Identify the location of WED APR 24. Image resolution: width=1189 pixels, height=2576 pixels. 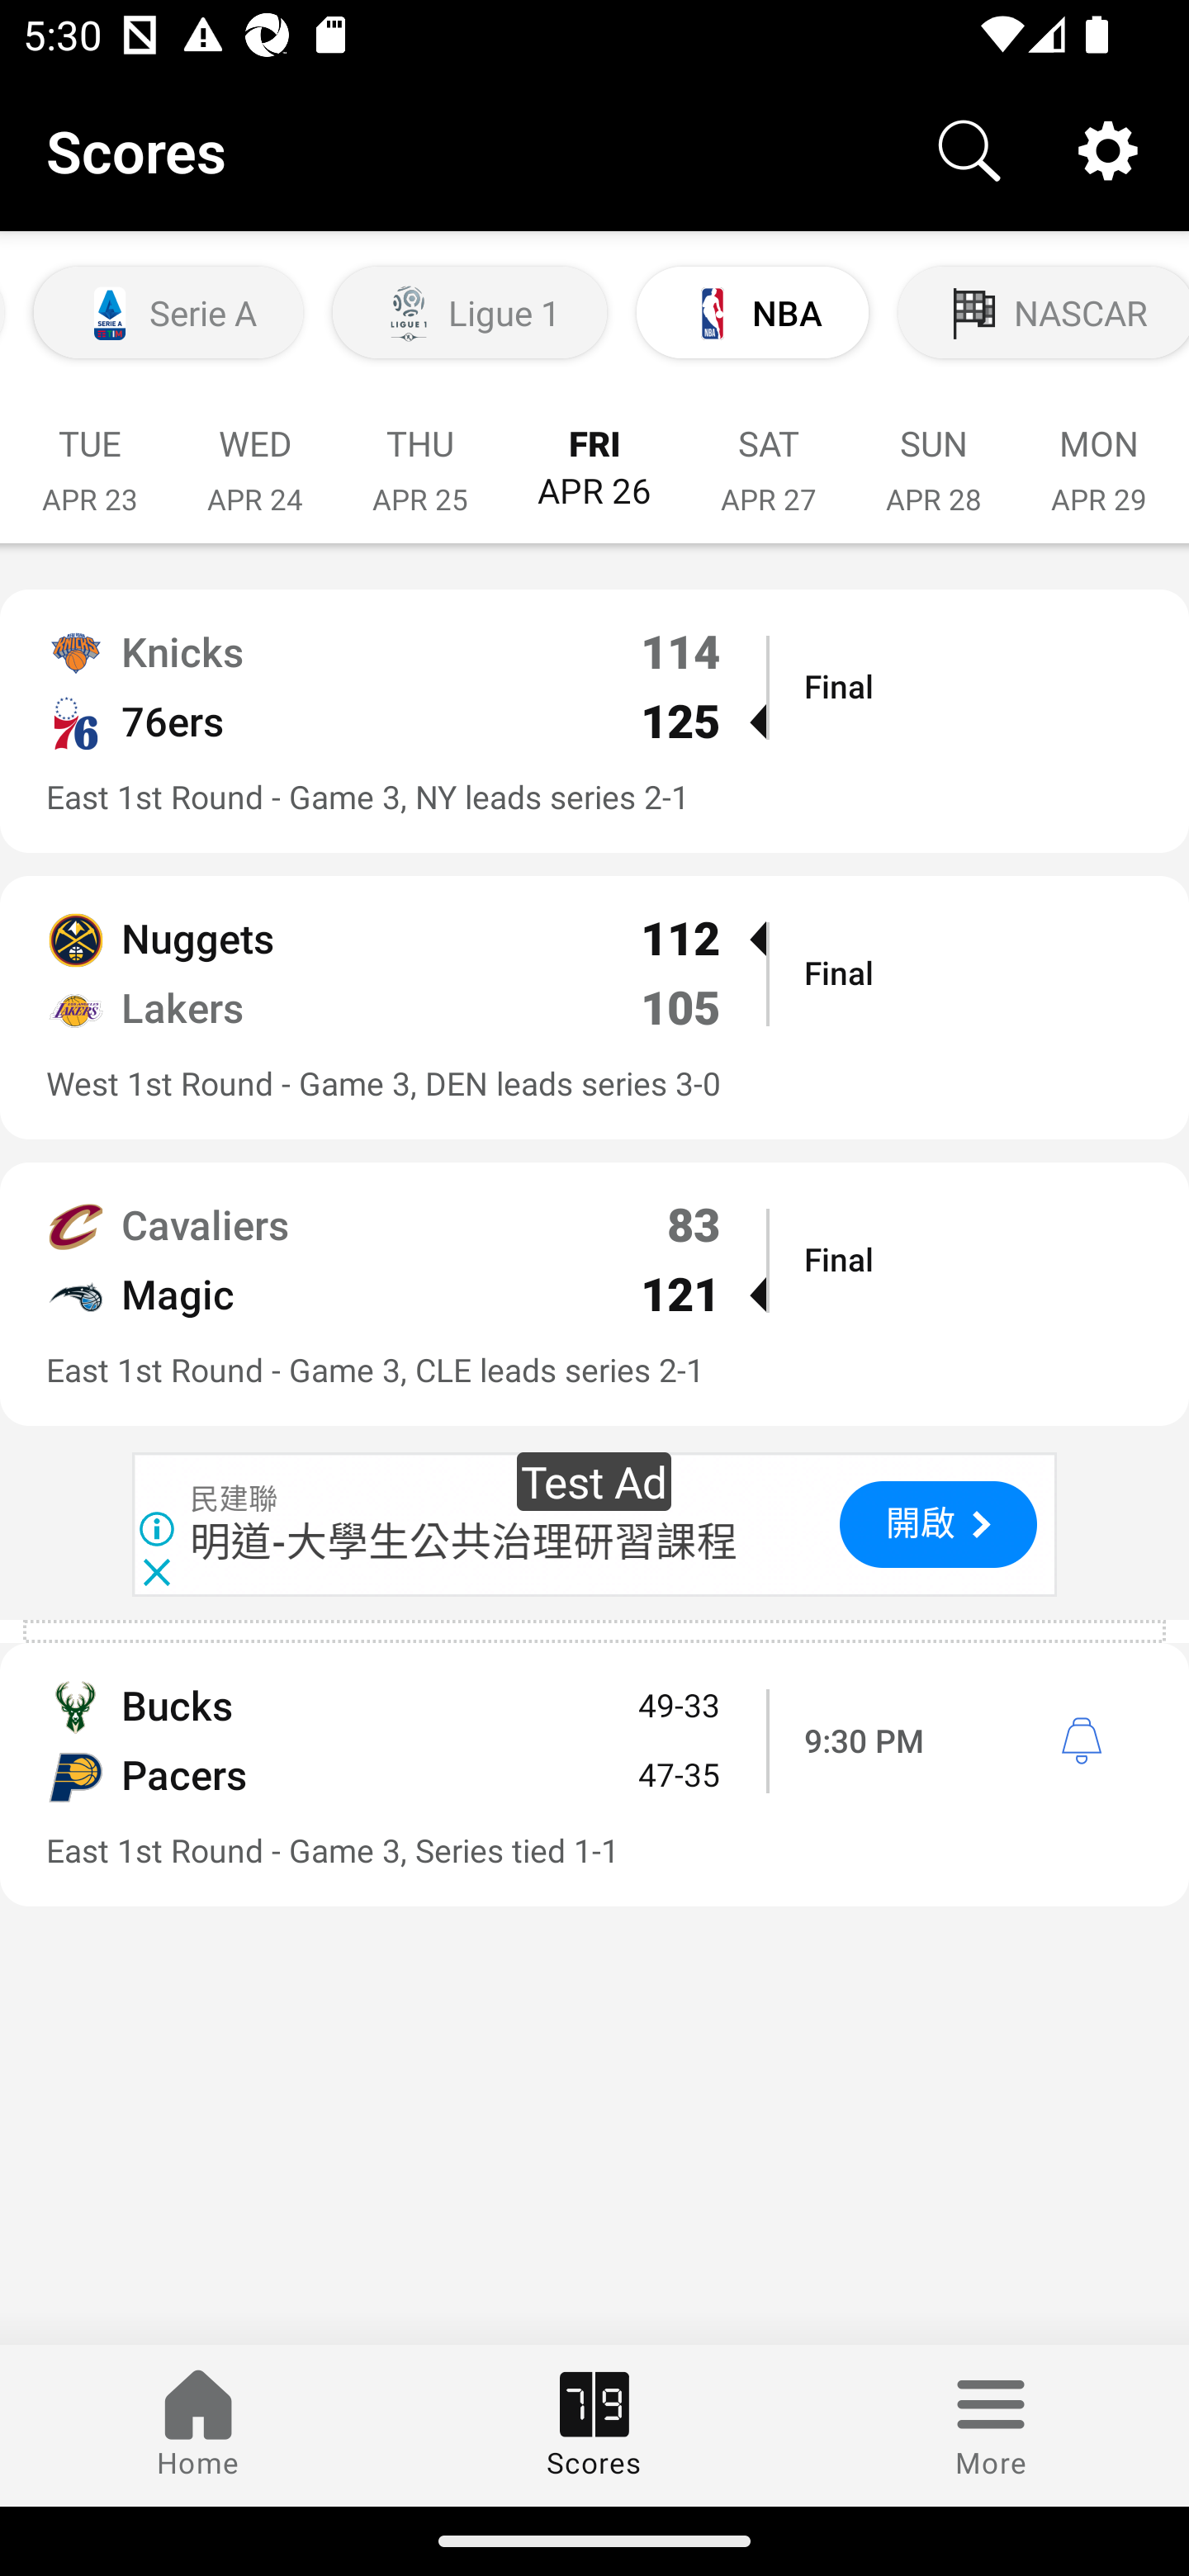
(254, 454).